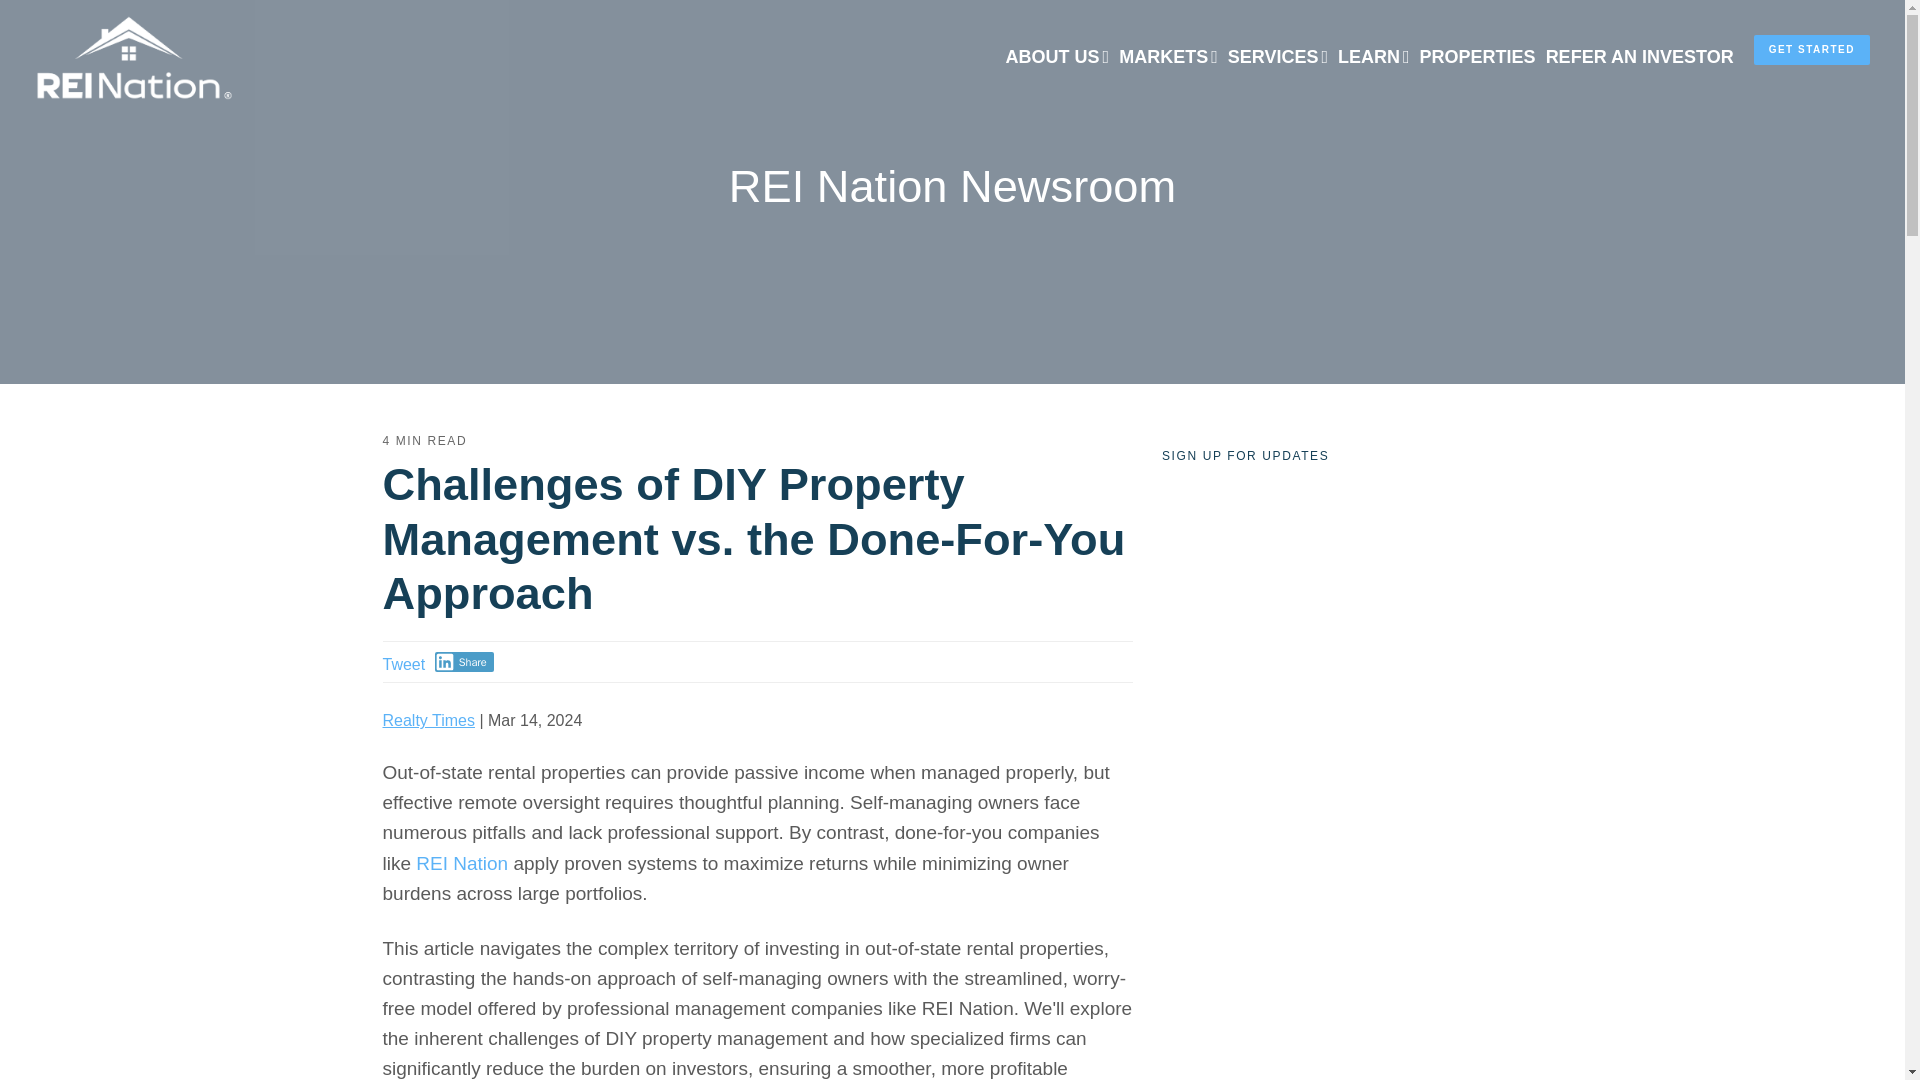 This screenshot has height=1080, width=1920. What do you see at coordinates (1812, 49) in the screenshot?
I see `GET STARTED` at bounding box center [1812, 49].